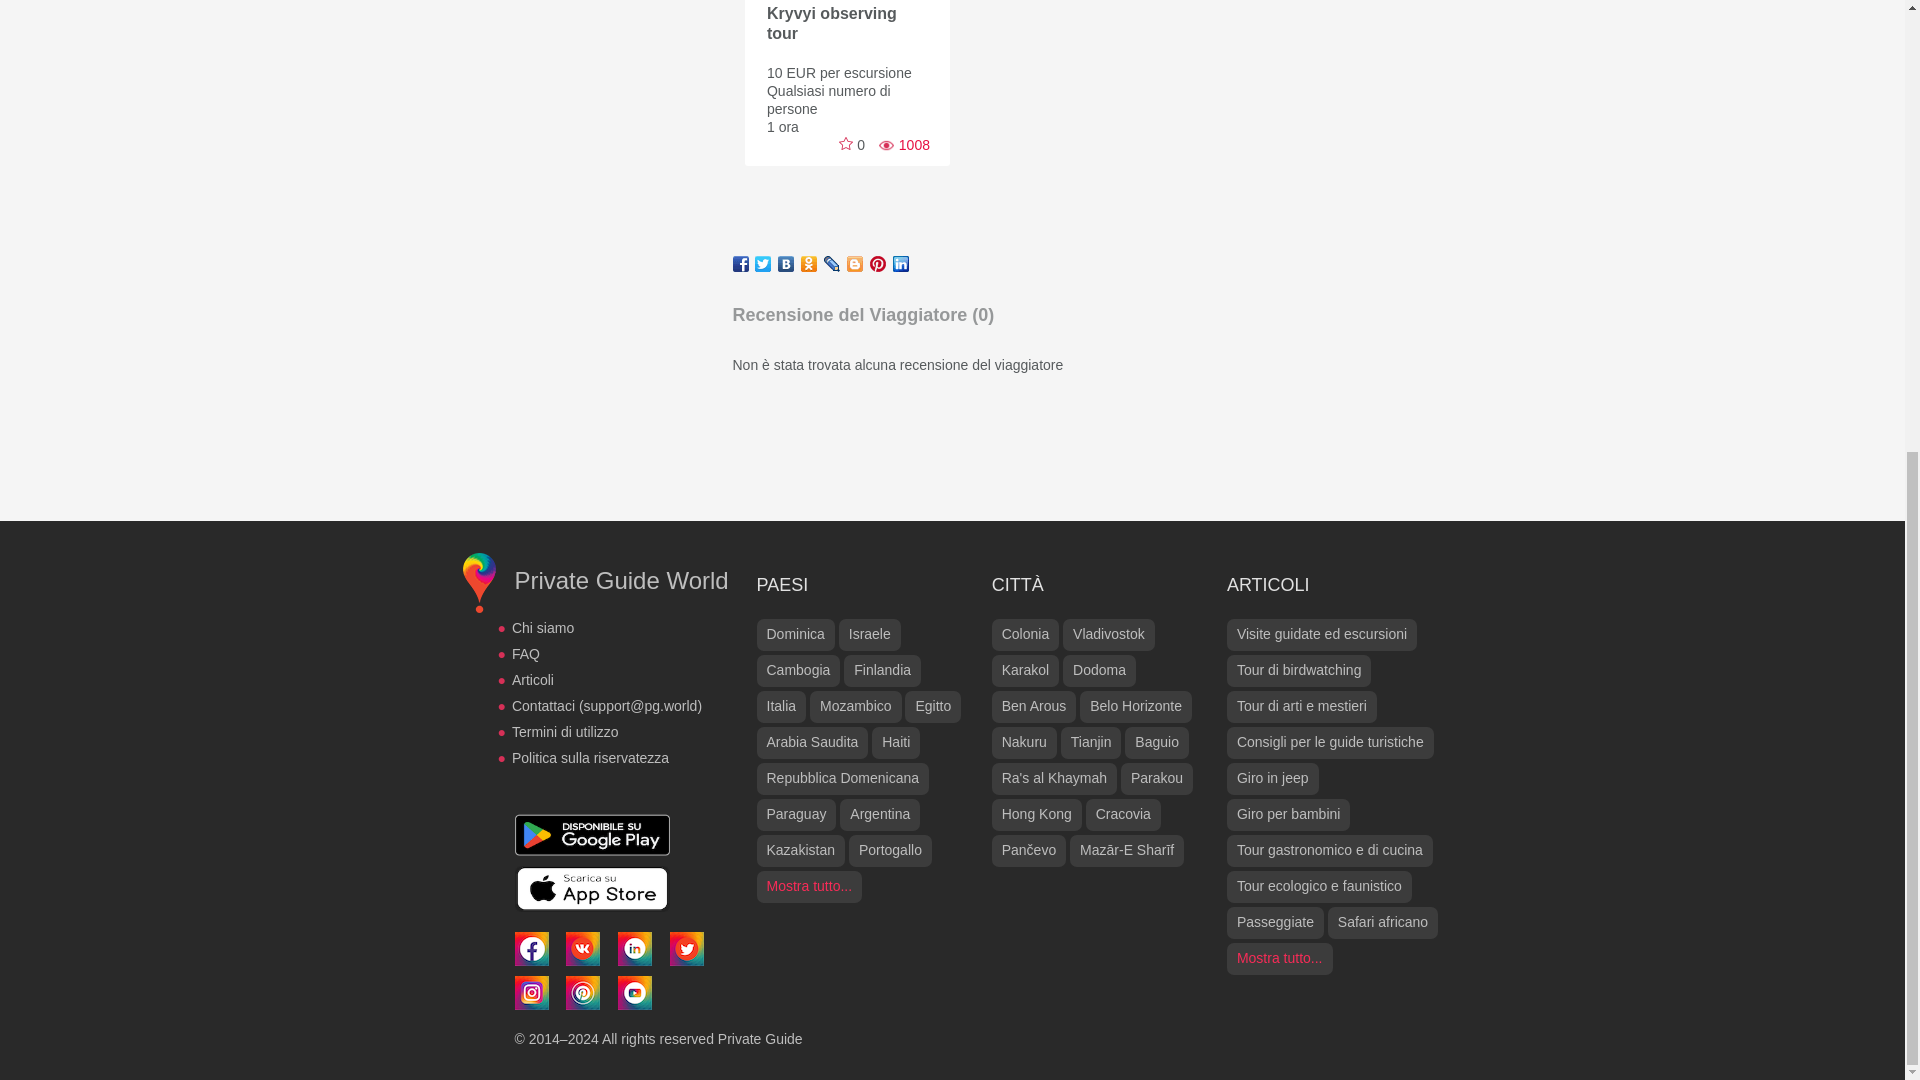  I want to click on Facebook, so click(530, 946).